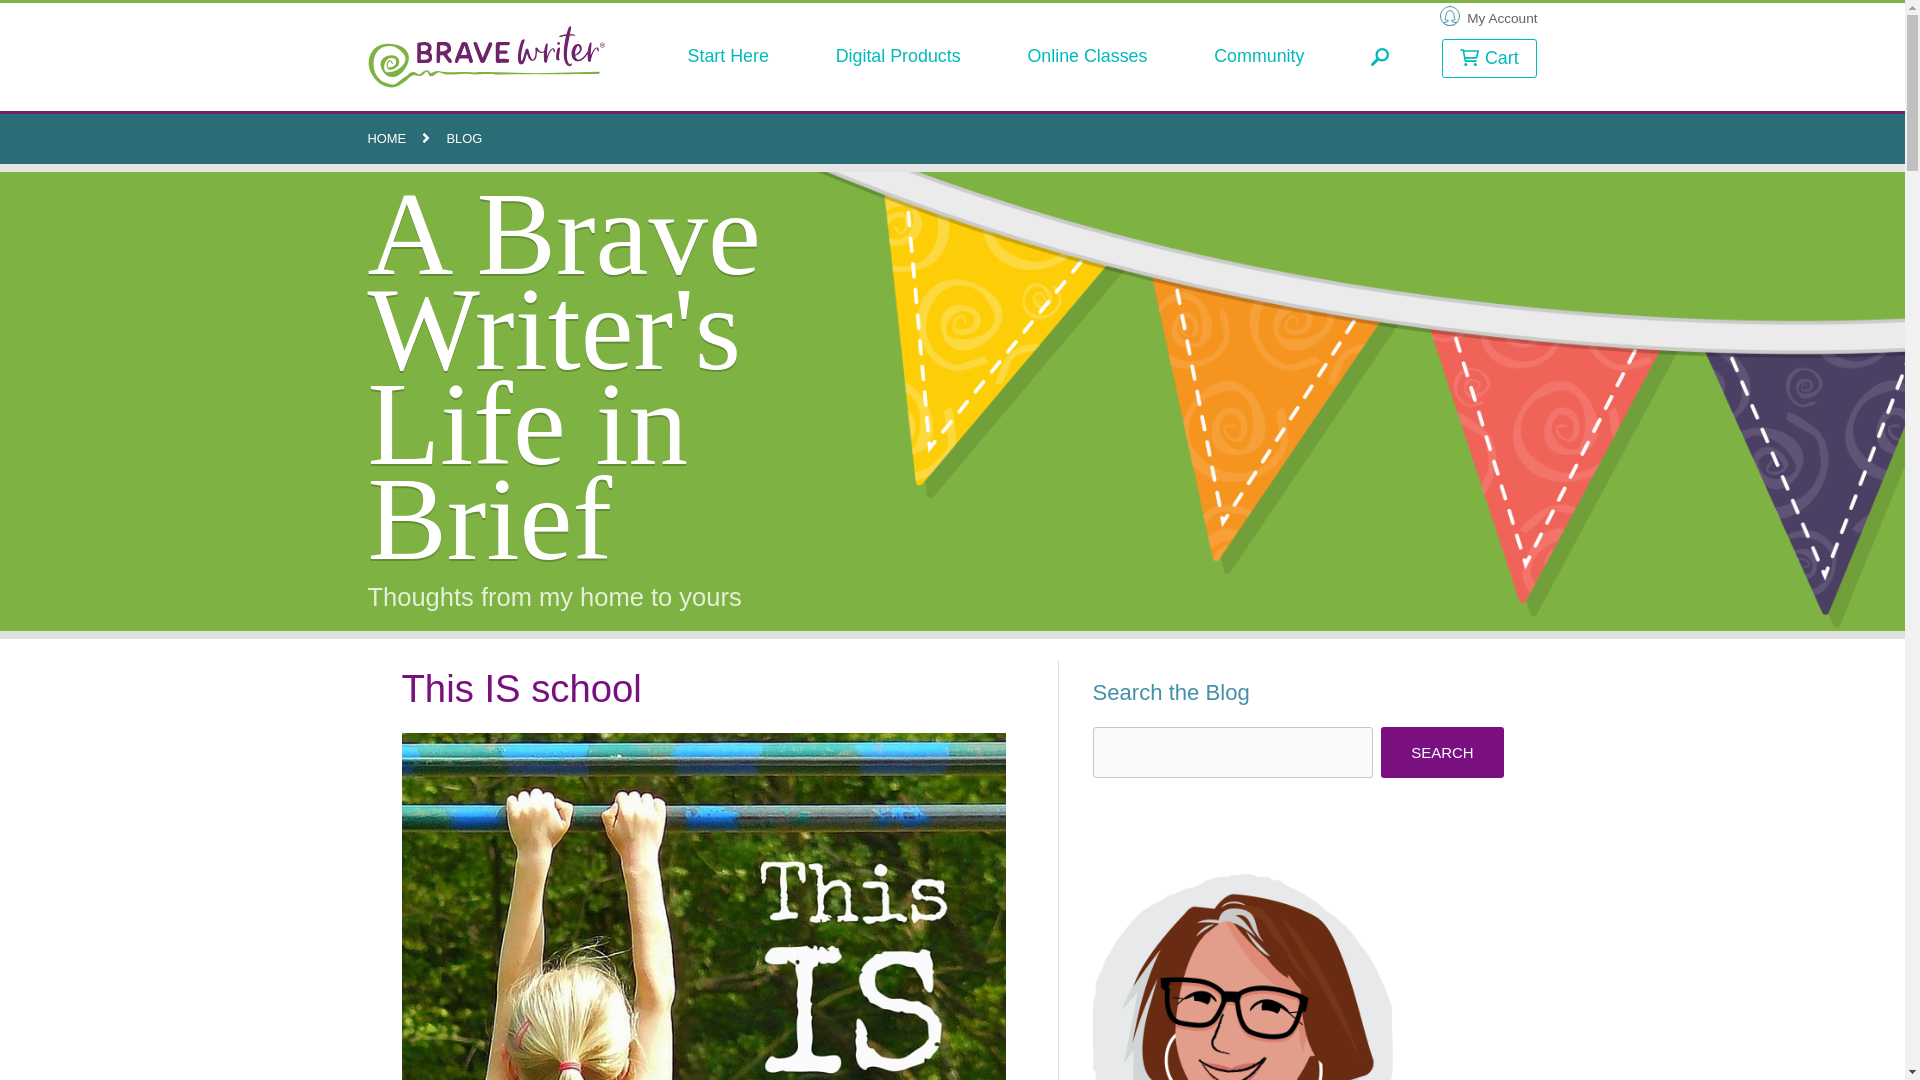 The image size is (1920, 1080). Describe the element at coordinates (1442, 752) in the screenshot. I see `Search` at that location.